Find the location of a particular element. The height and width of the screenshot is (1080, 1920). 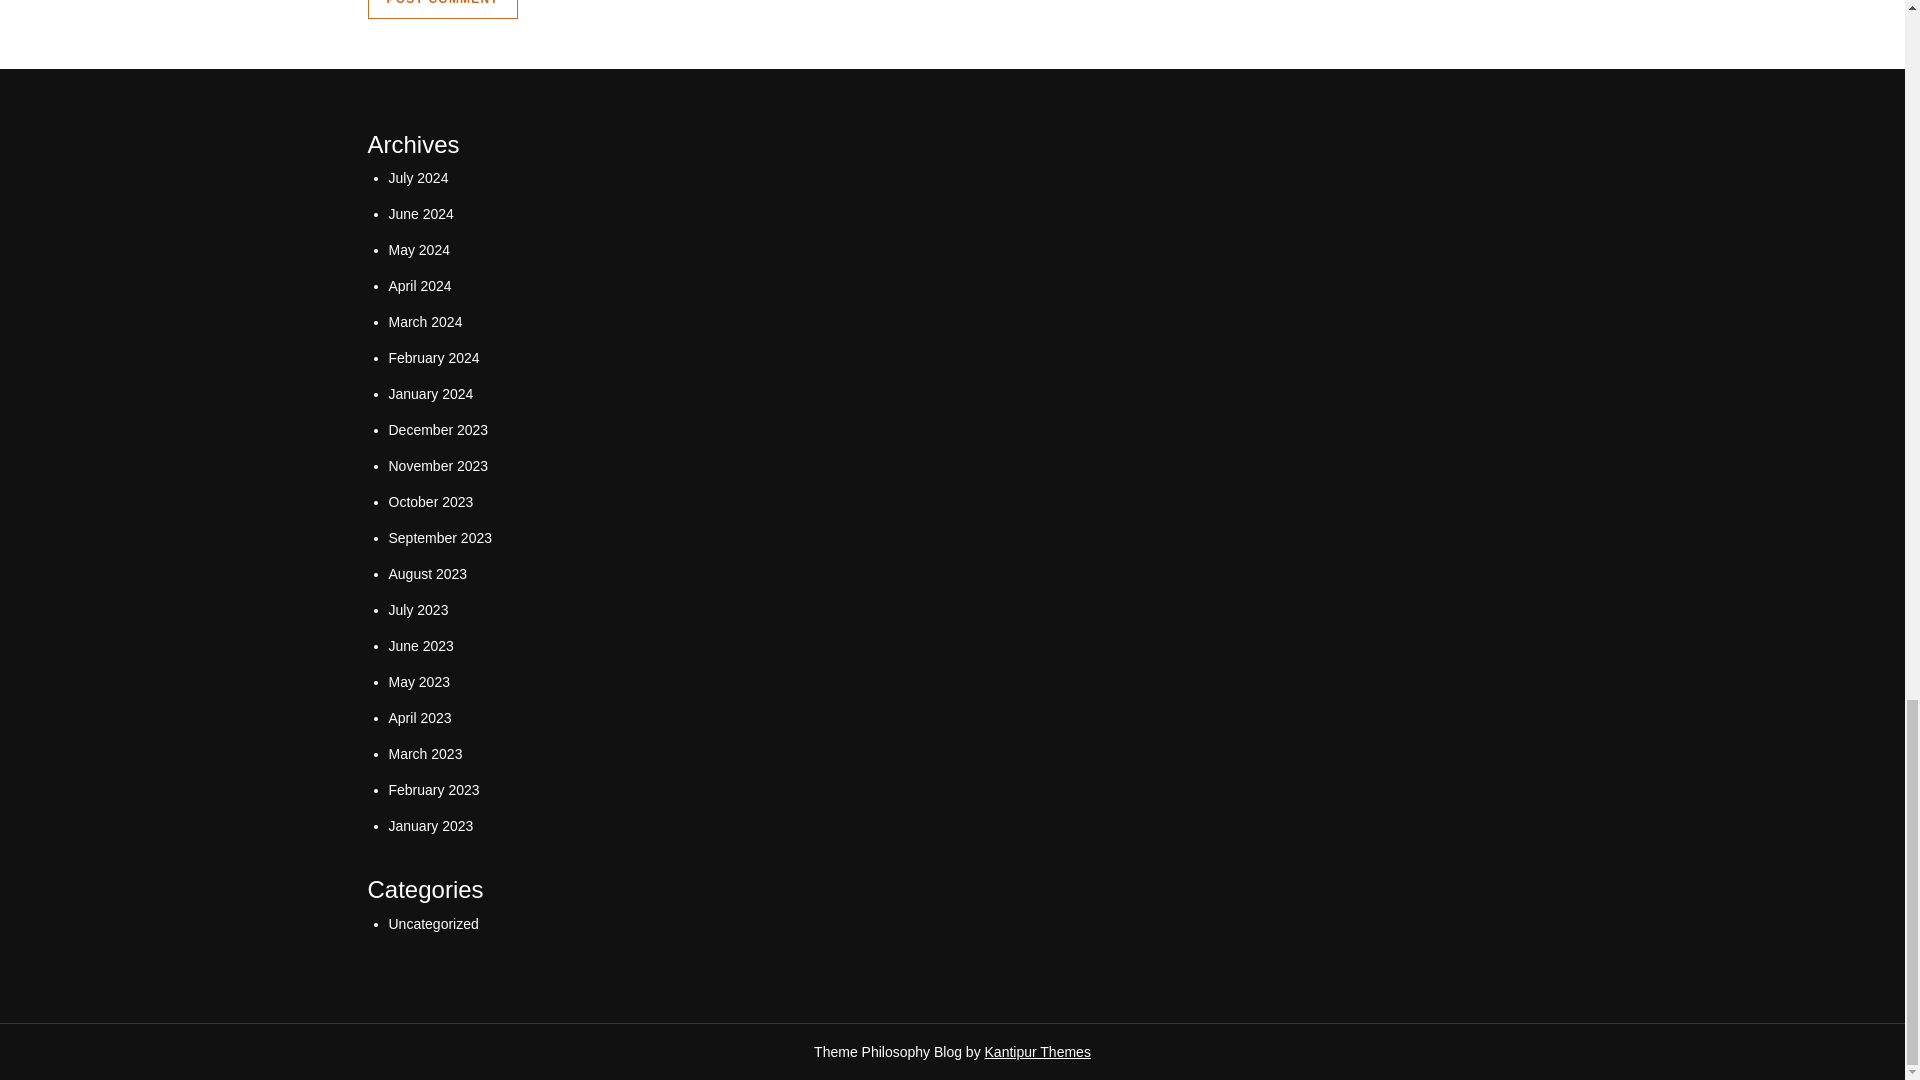

October 2023 is located at coordinates (430, 501).